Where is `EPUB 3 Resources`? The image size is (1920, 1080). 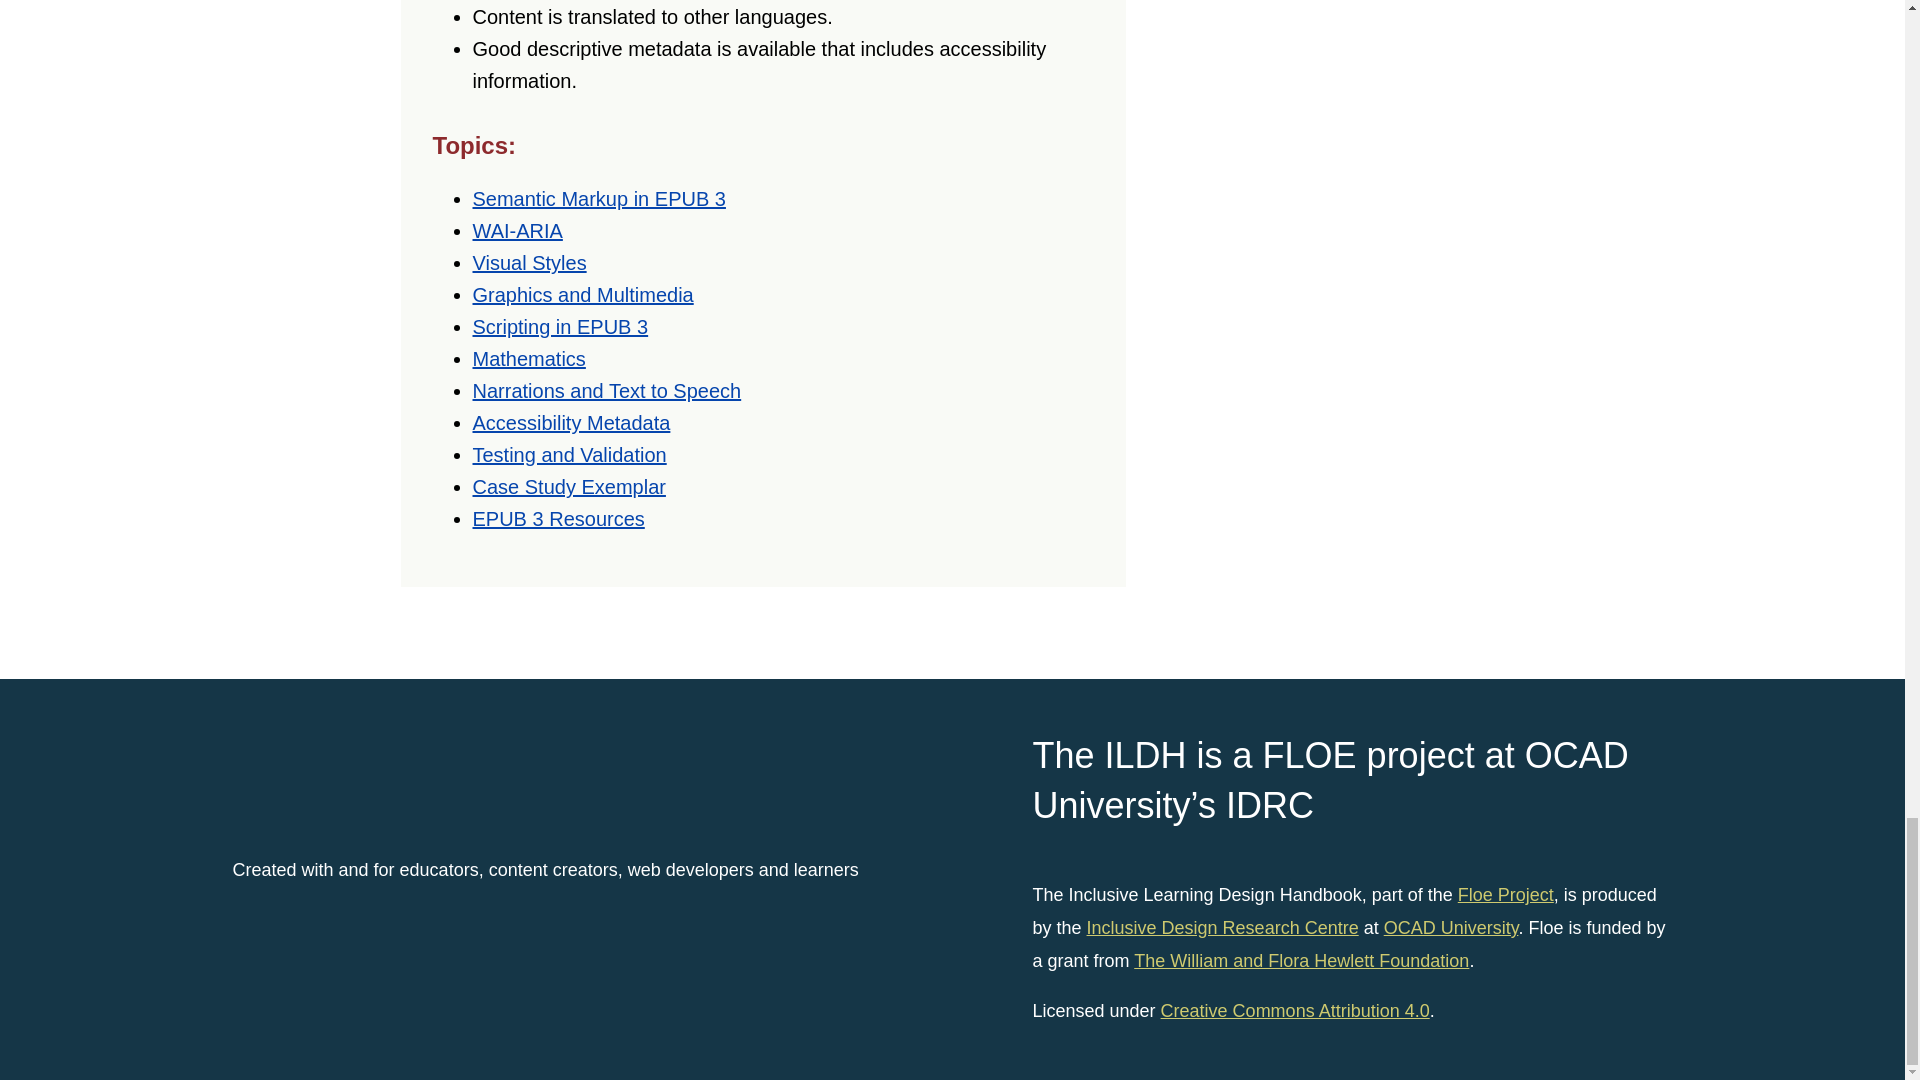 EPUB 3 Resources is located at coordinates (558, 518).